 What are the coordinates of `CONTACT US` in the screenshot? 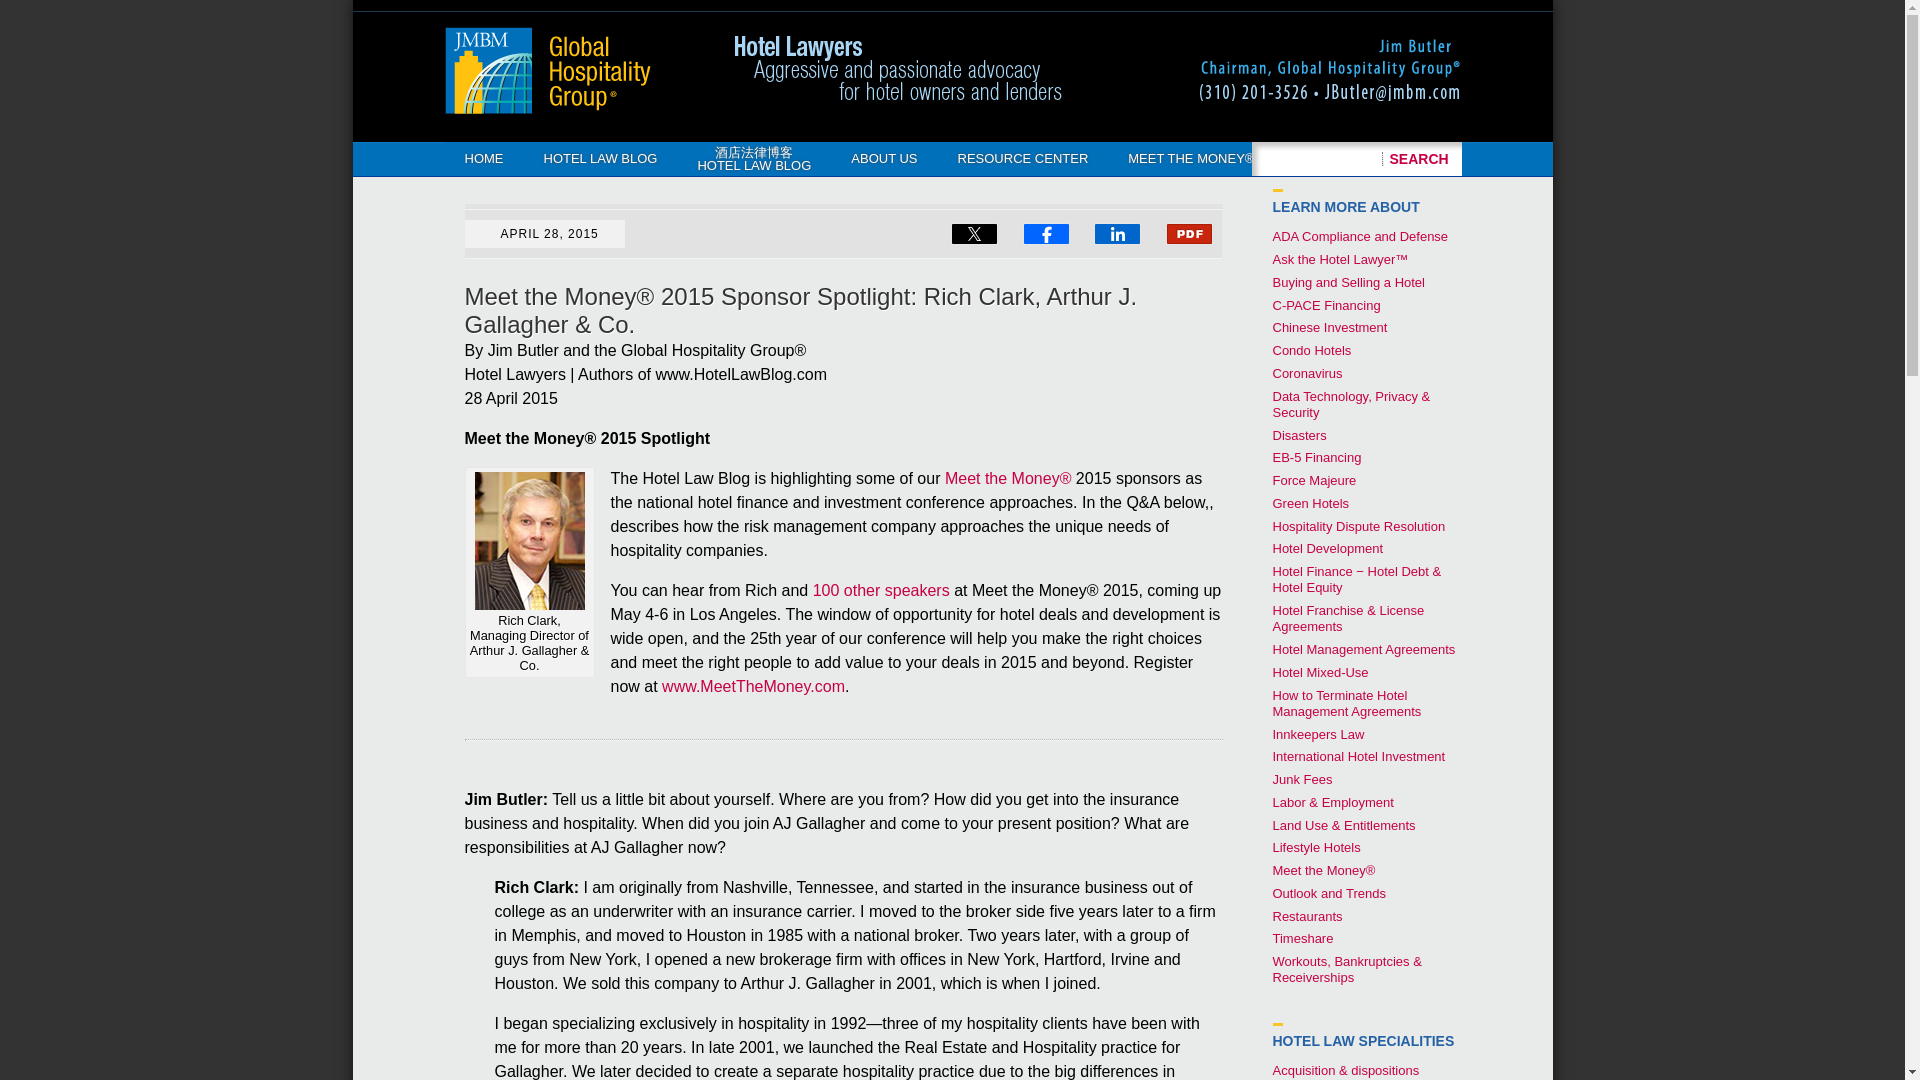 It's located at (1336, 158).